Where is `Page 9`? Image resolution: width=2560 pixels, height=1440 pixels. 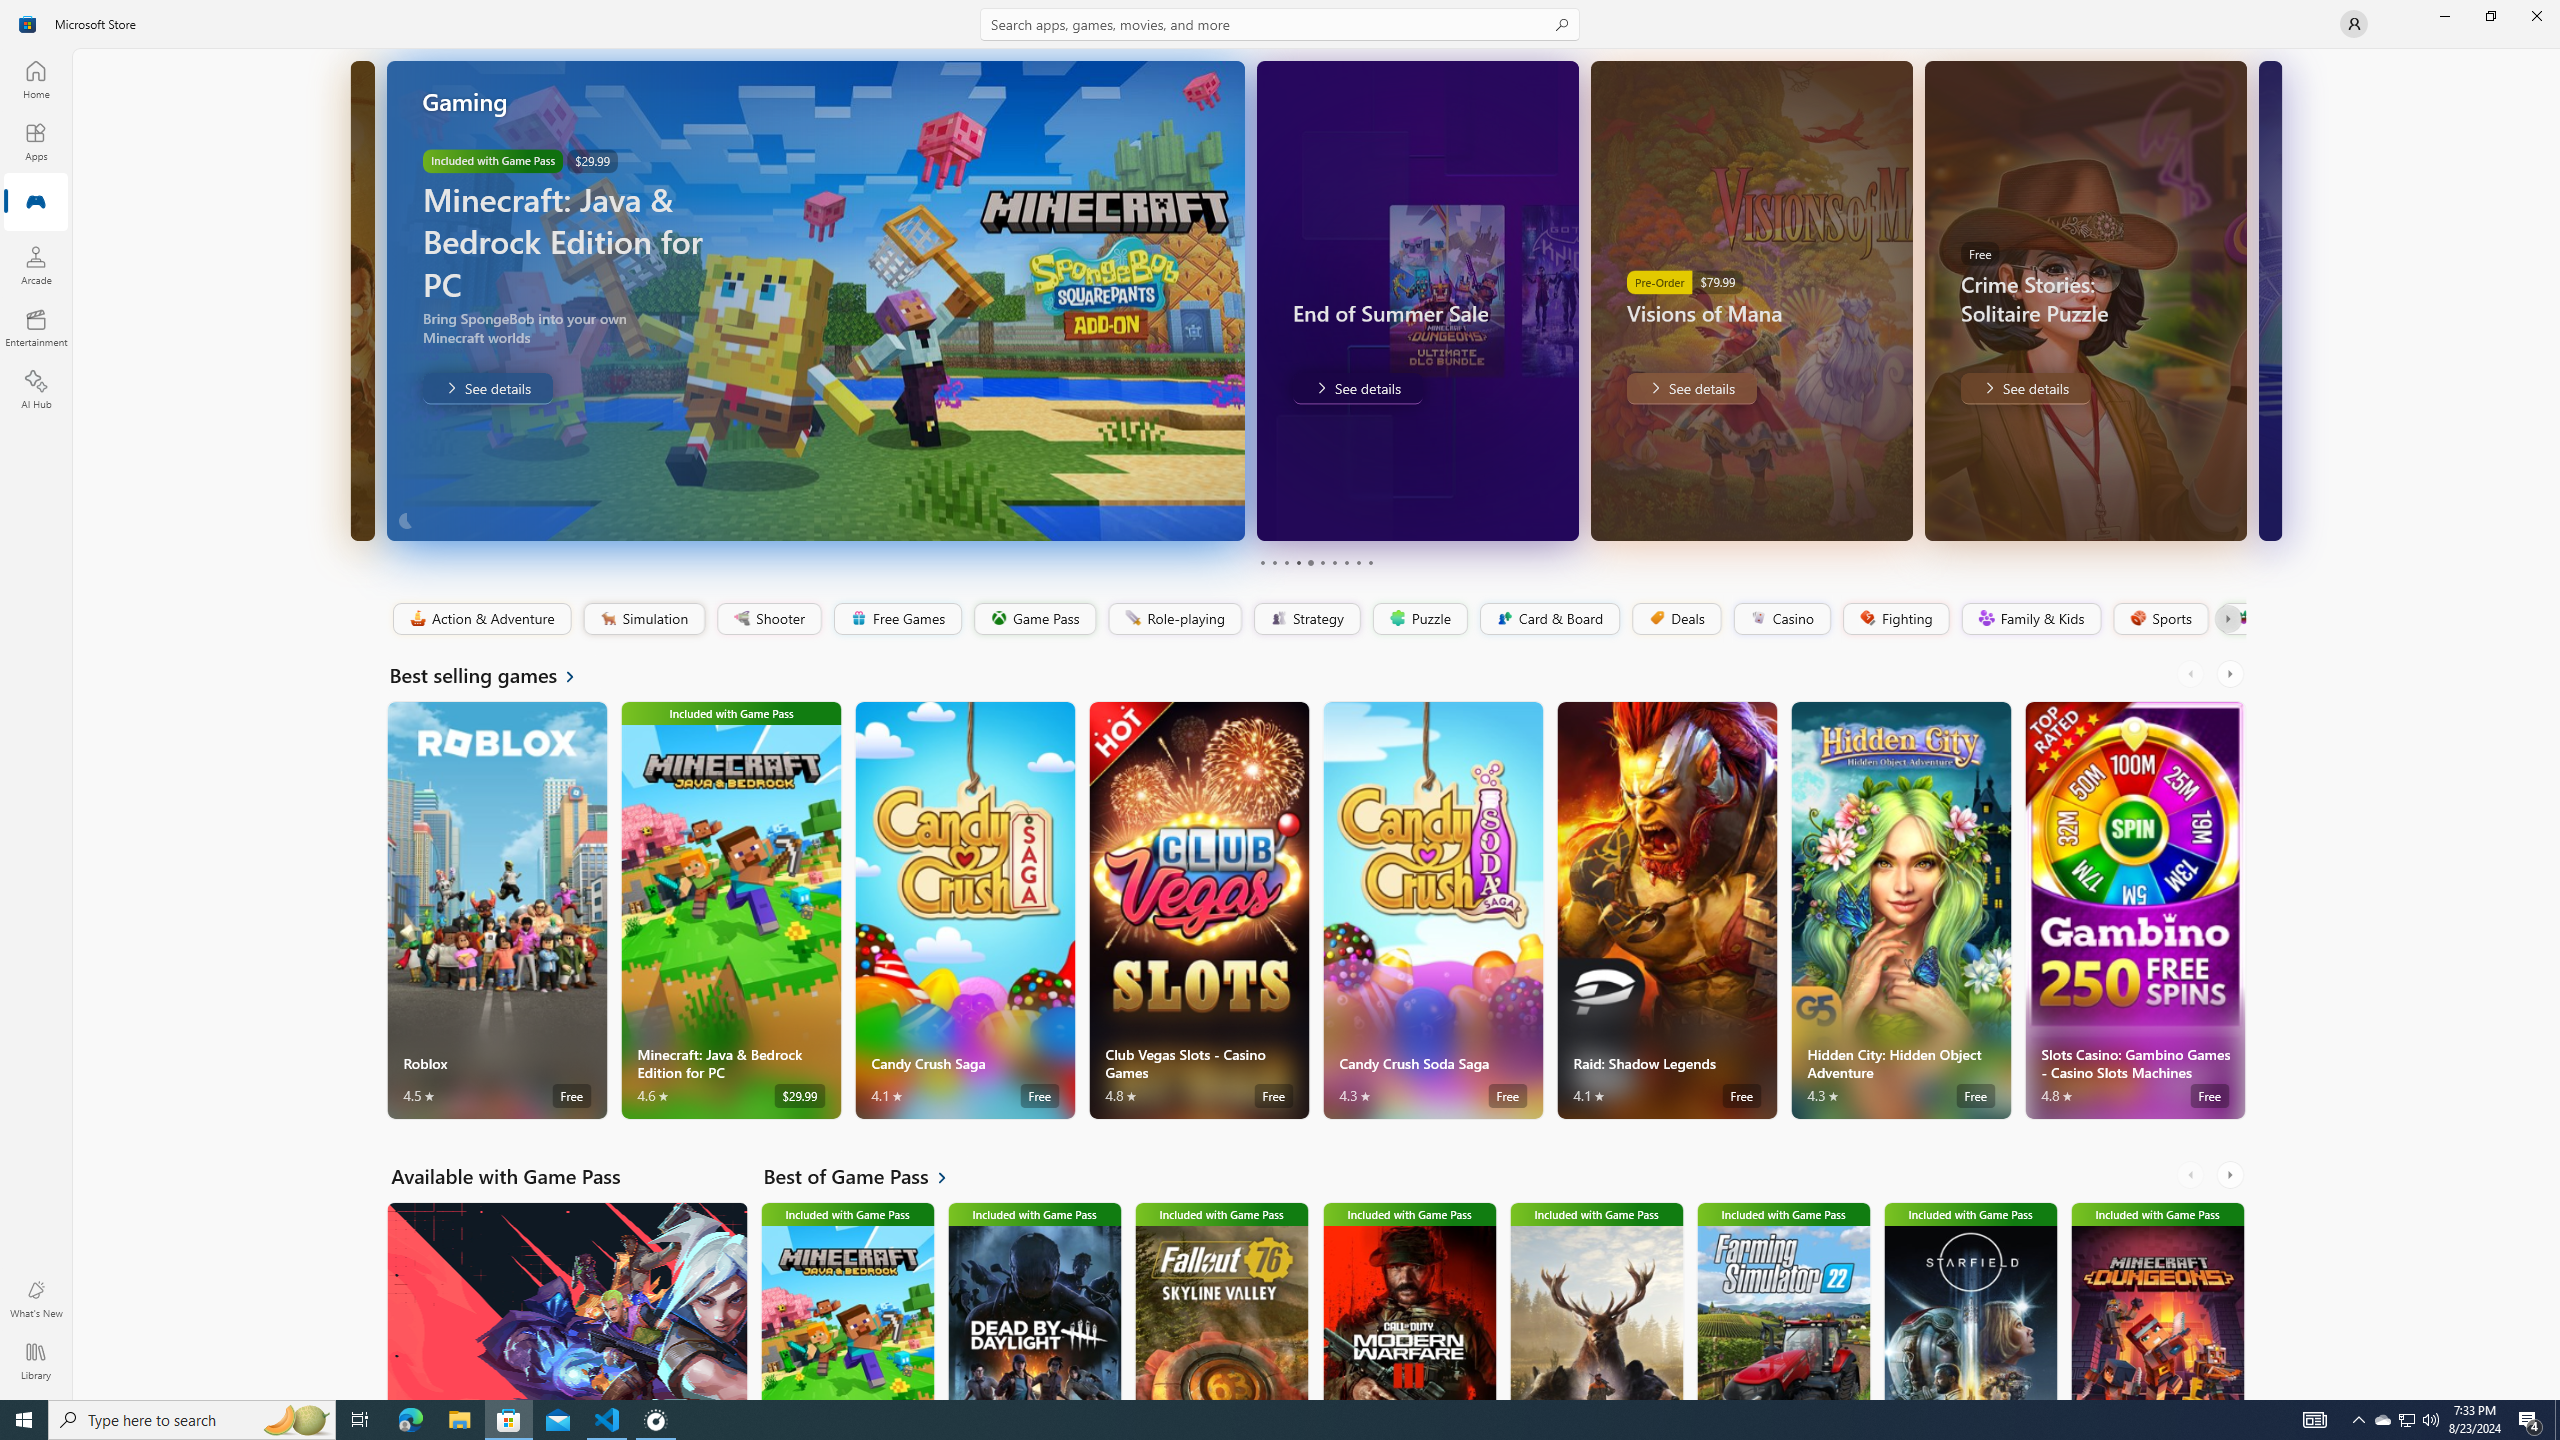 Page 9 is located at coordinates (1358, 562).